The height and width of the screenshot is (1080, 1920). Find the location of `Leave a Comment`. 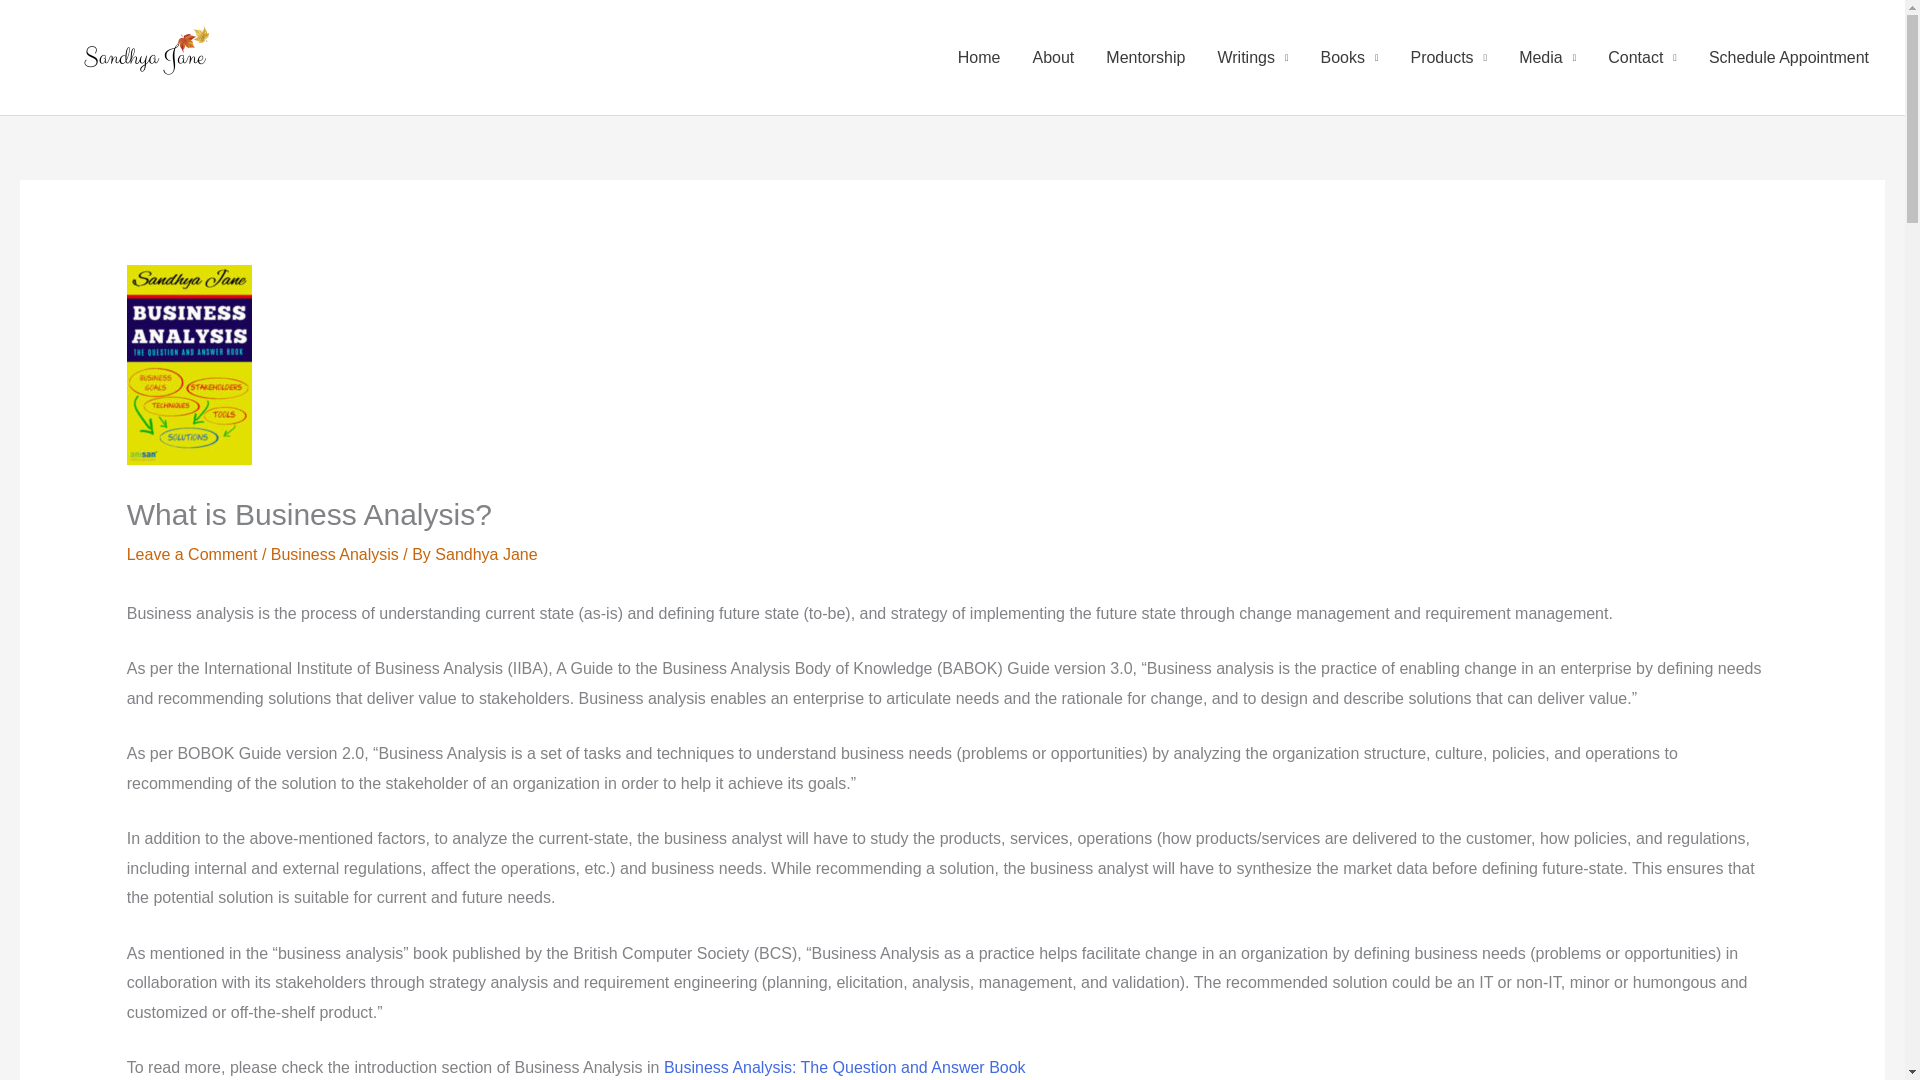

Leave a Comment is located at coordinates (192, 554).